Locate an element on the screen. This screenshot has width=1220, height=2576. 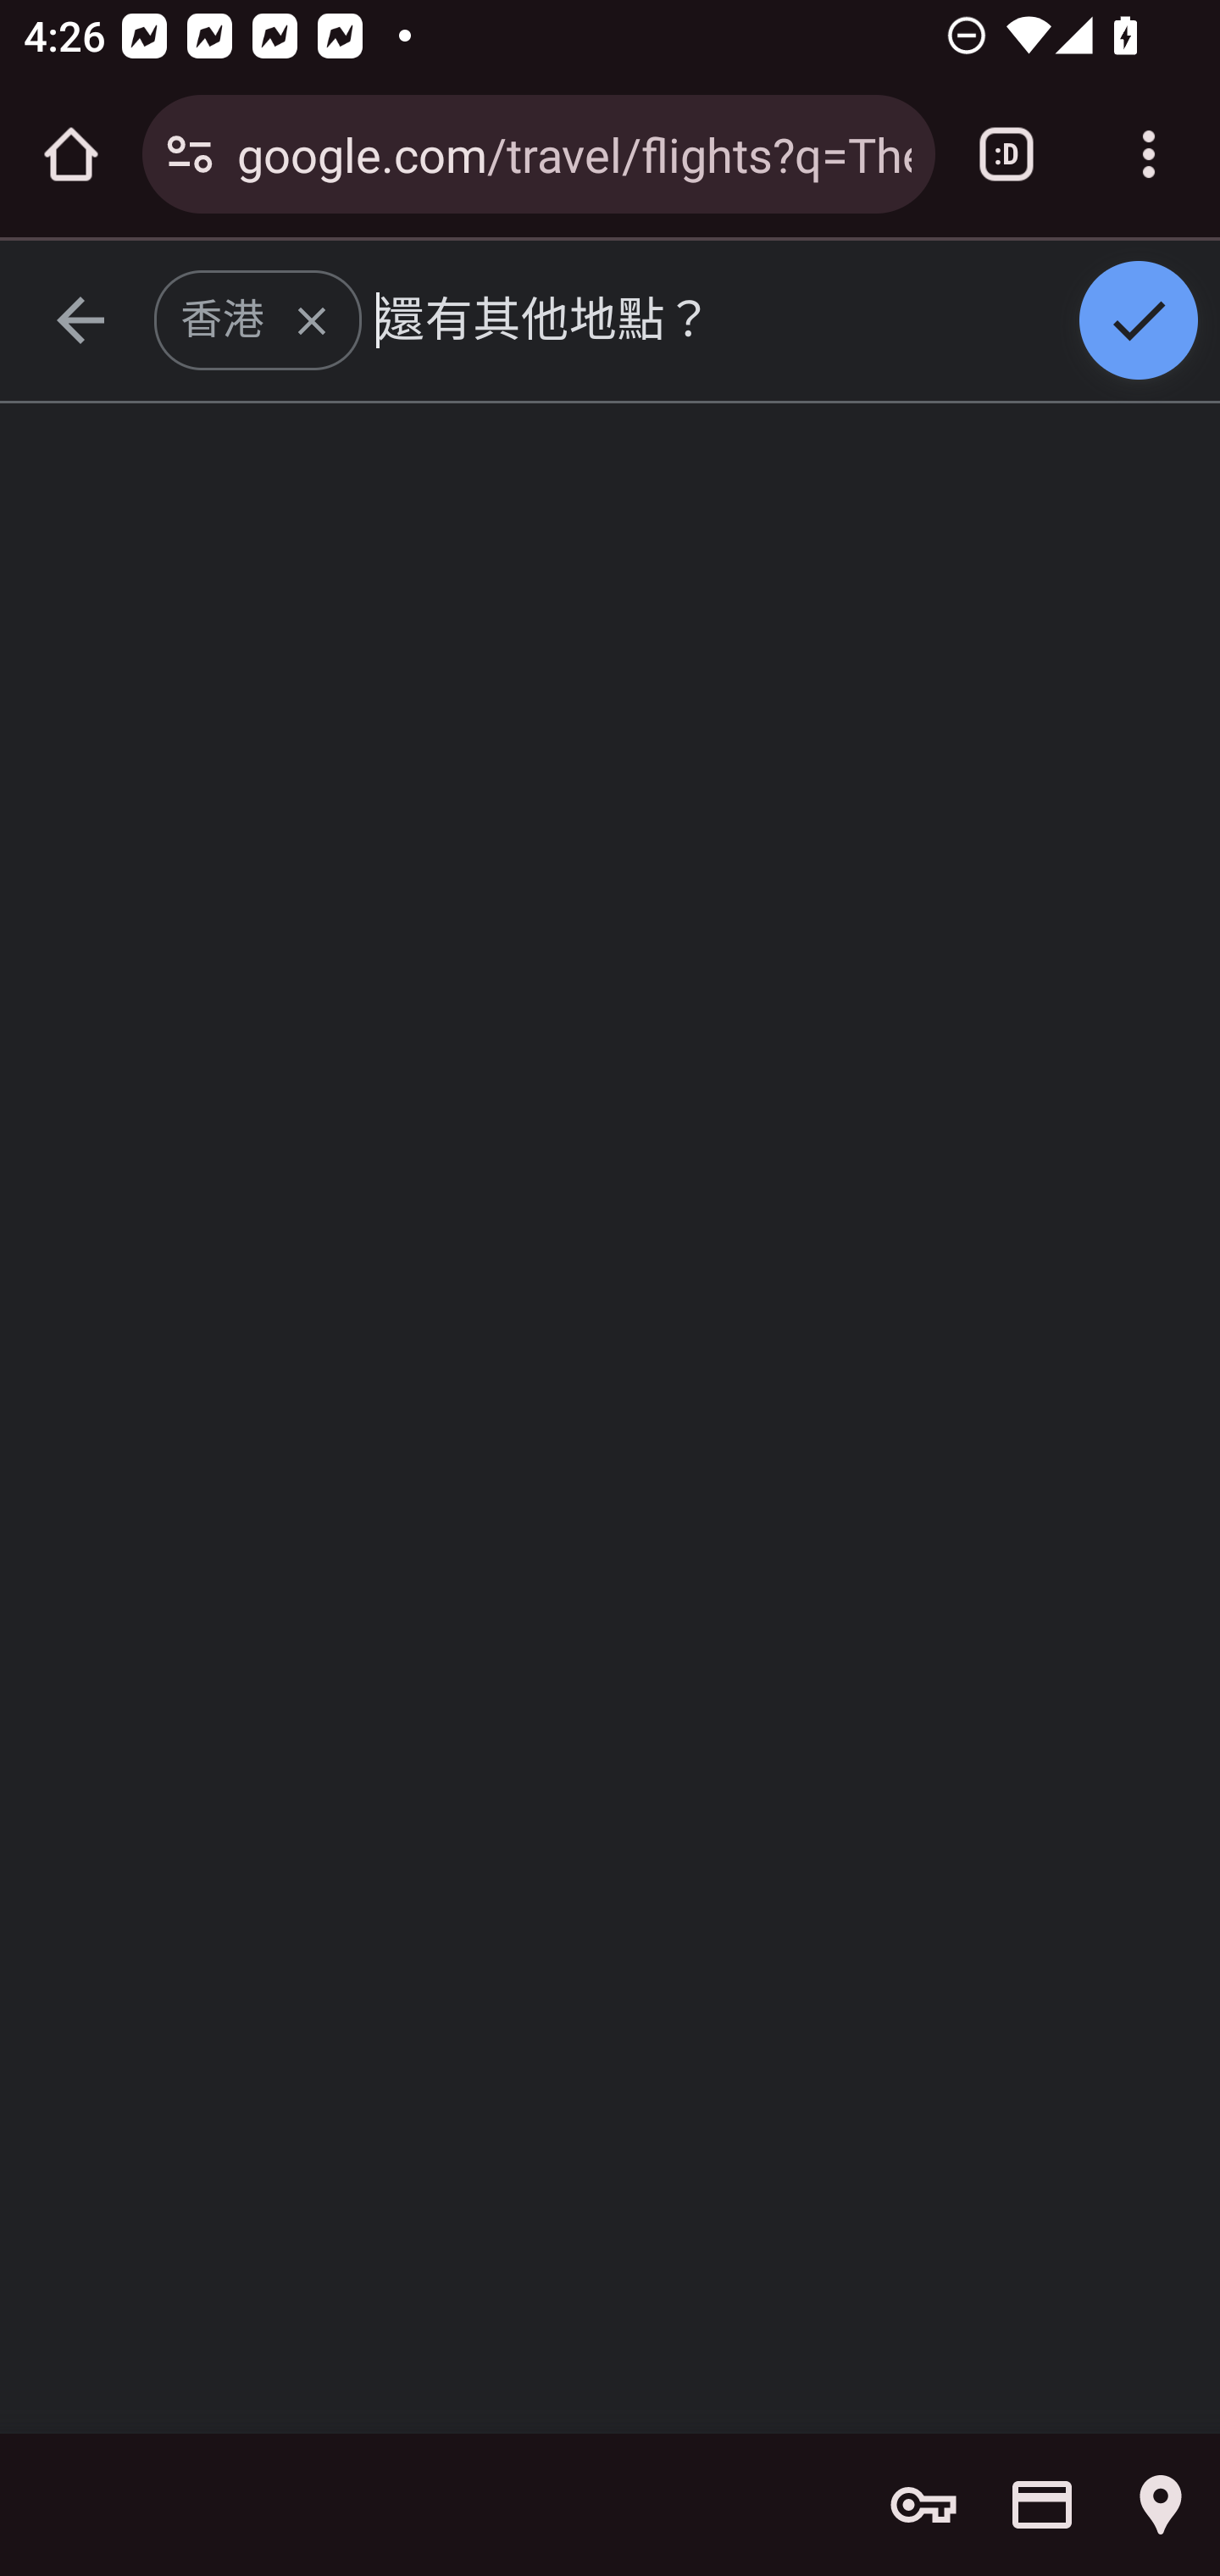
Show saved addresses is located at coordinates (1161, 2505).